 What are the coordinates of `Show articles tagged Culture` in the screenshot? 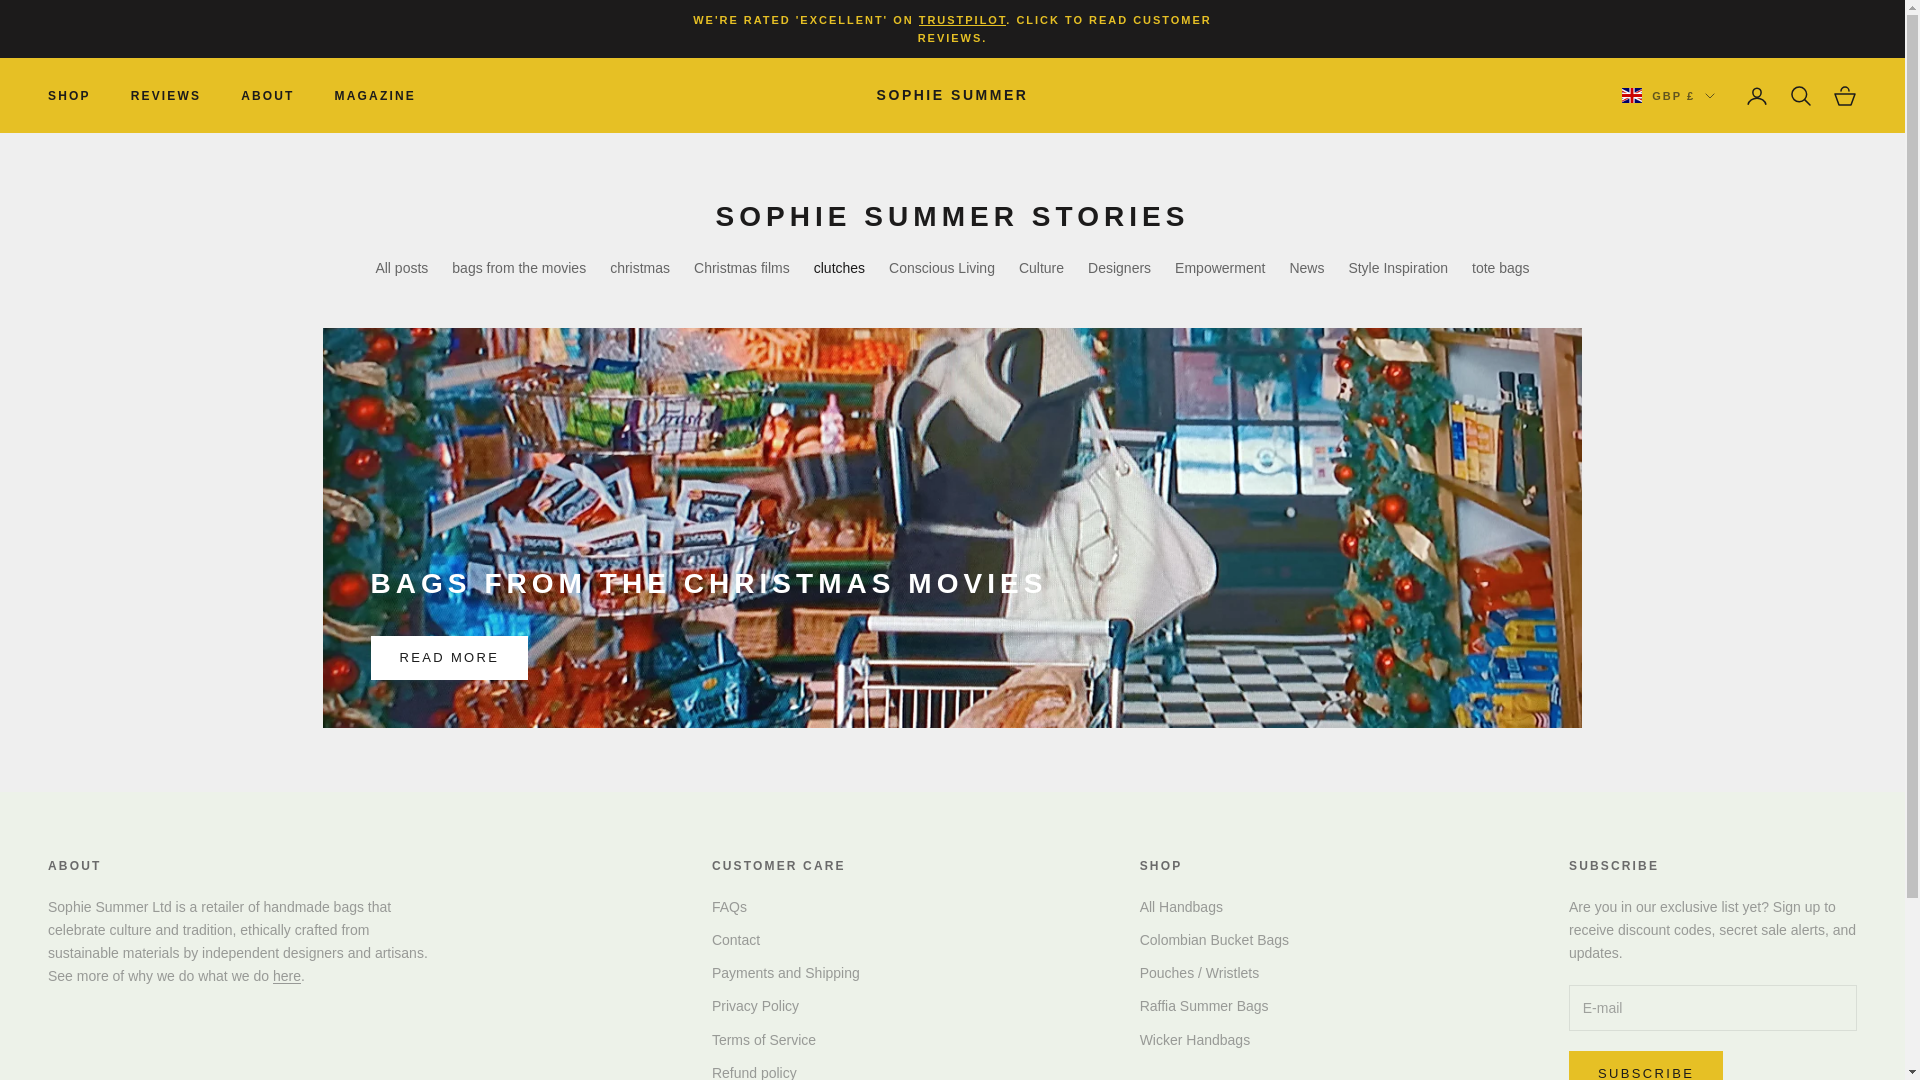 It's located at (1041, 268).